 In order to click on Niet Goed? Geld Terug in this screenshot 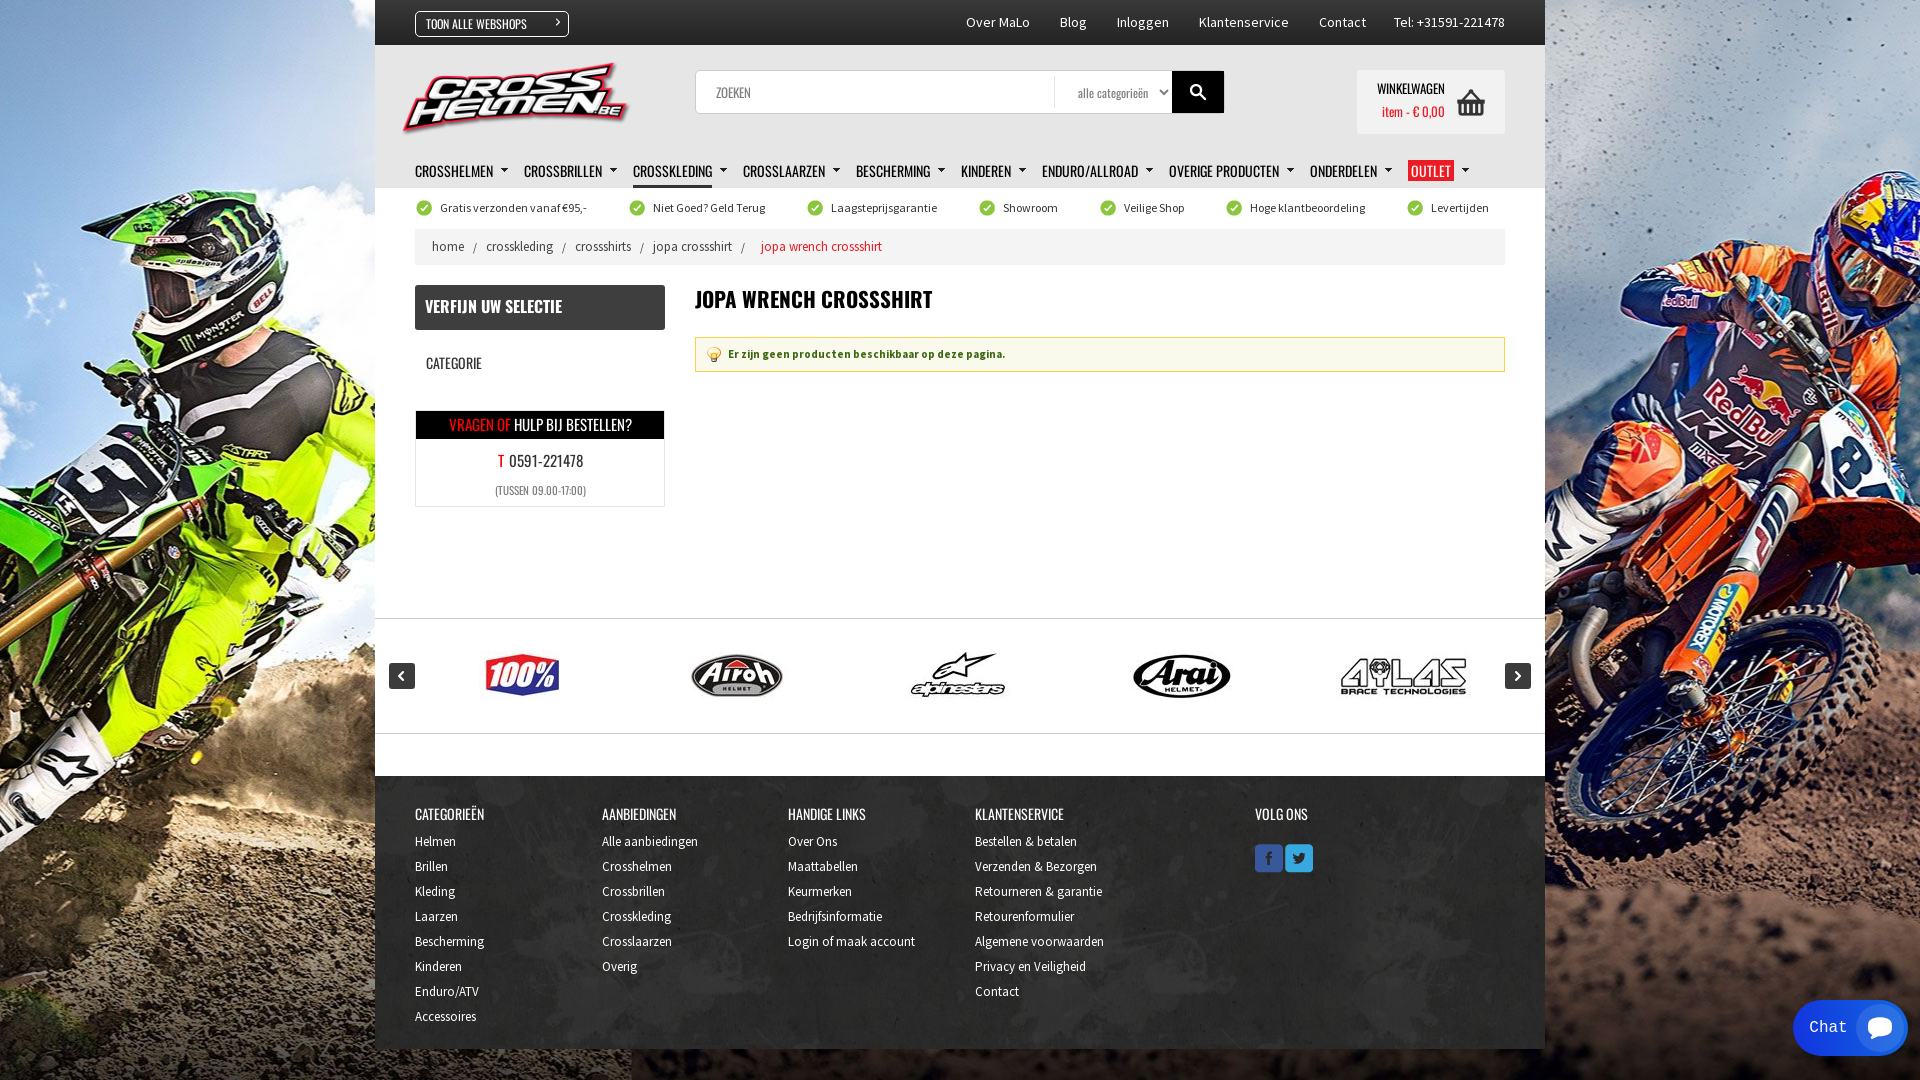, I will do `click(709, 208)`.